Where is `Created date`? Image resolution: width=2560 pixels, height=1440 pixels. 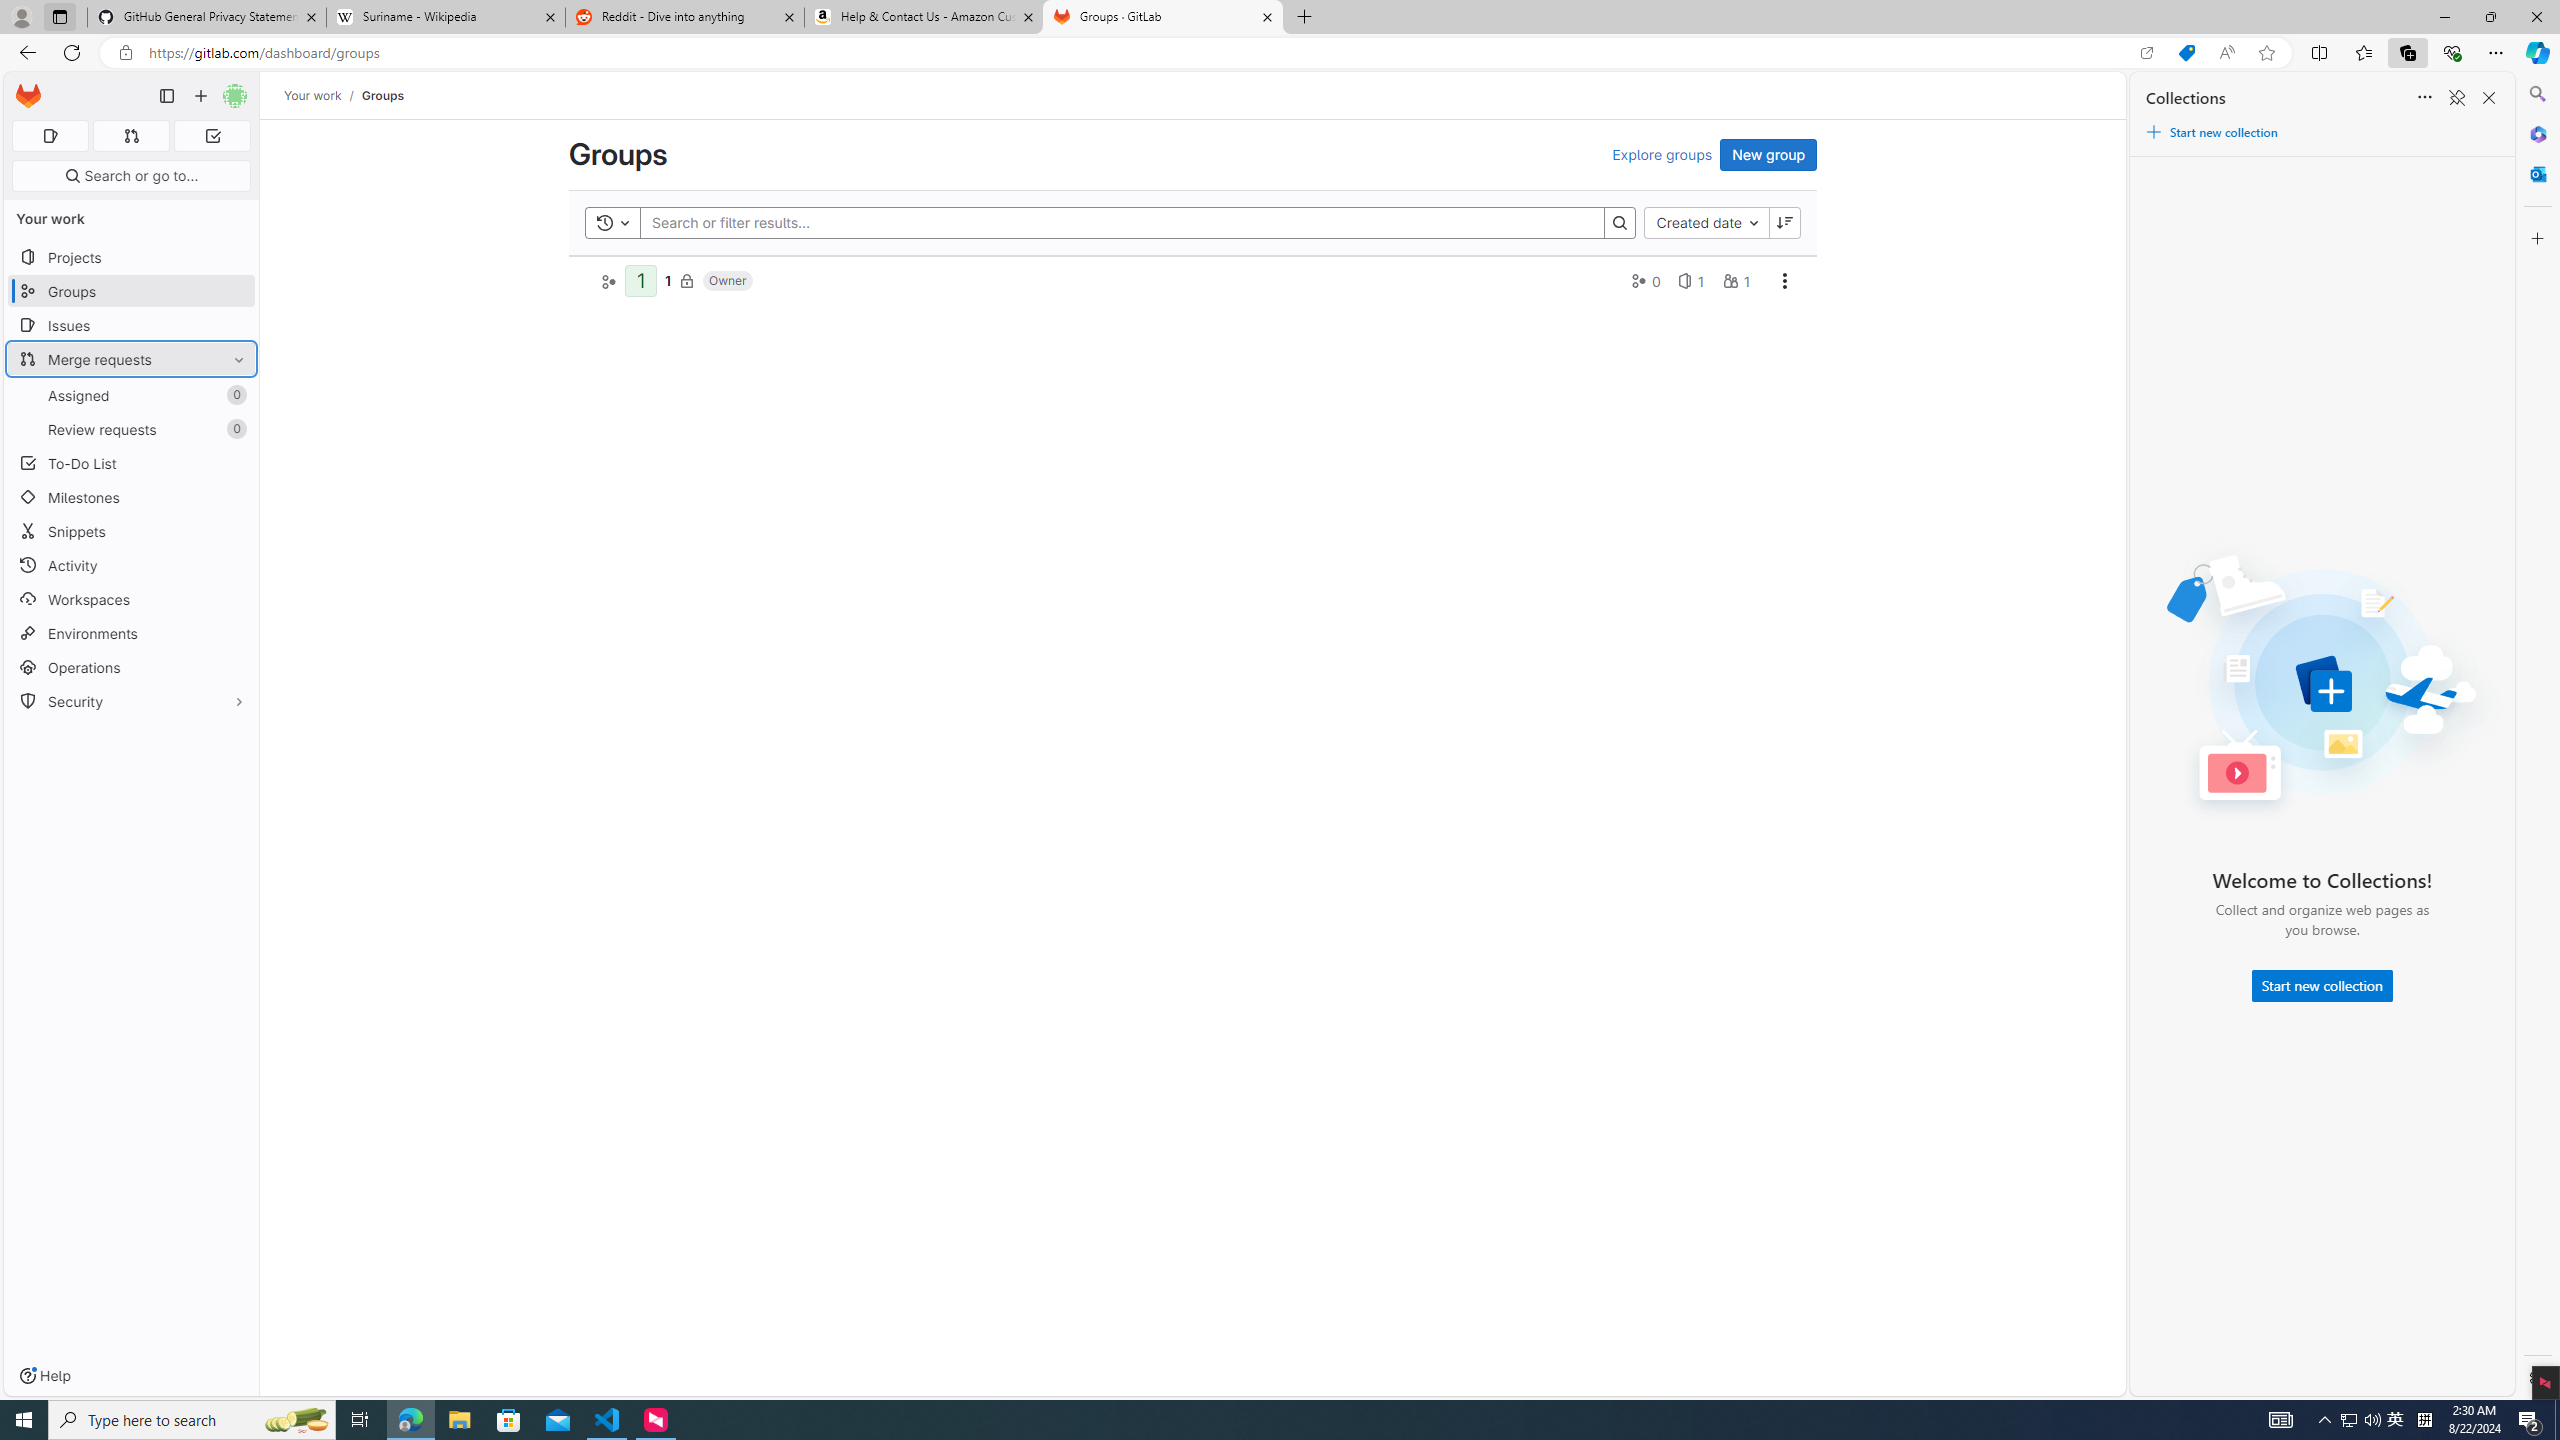
Created date is located at coordinates (1706, 222).